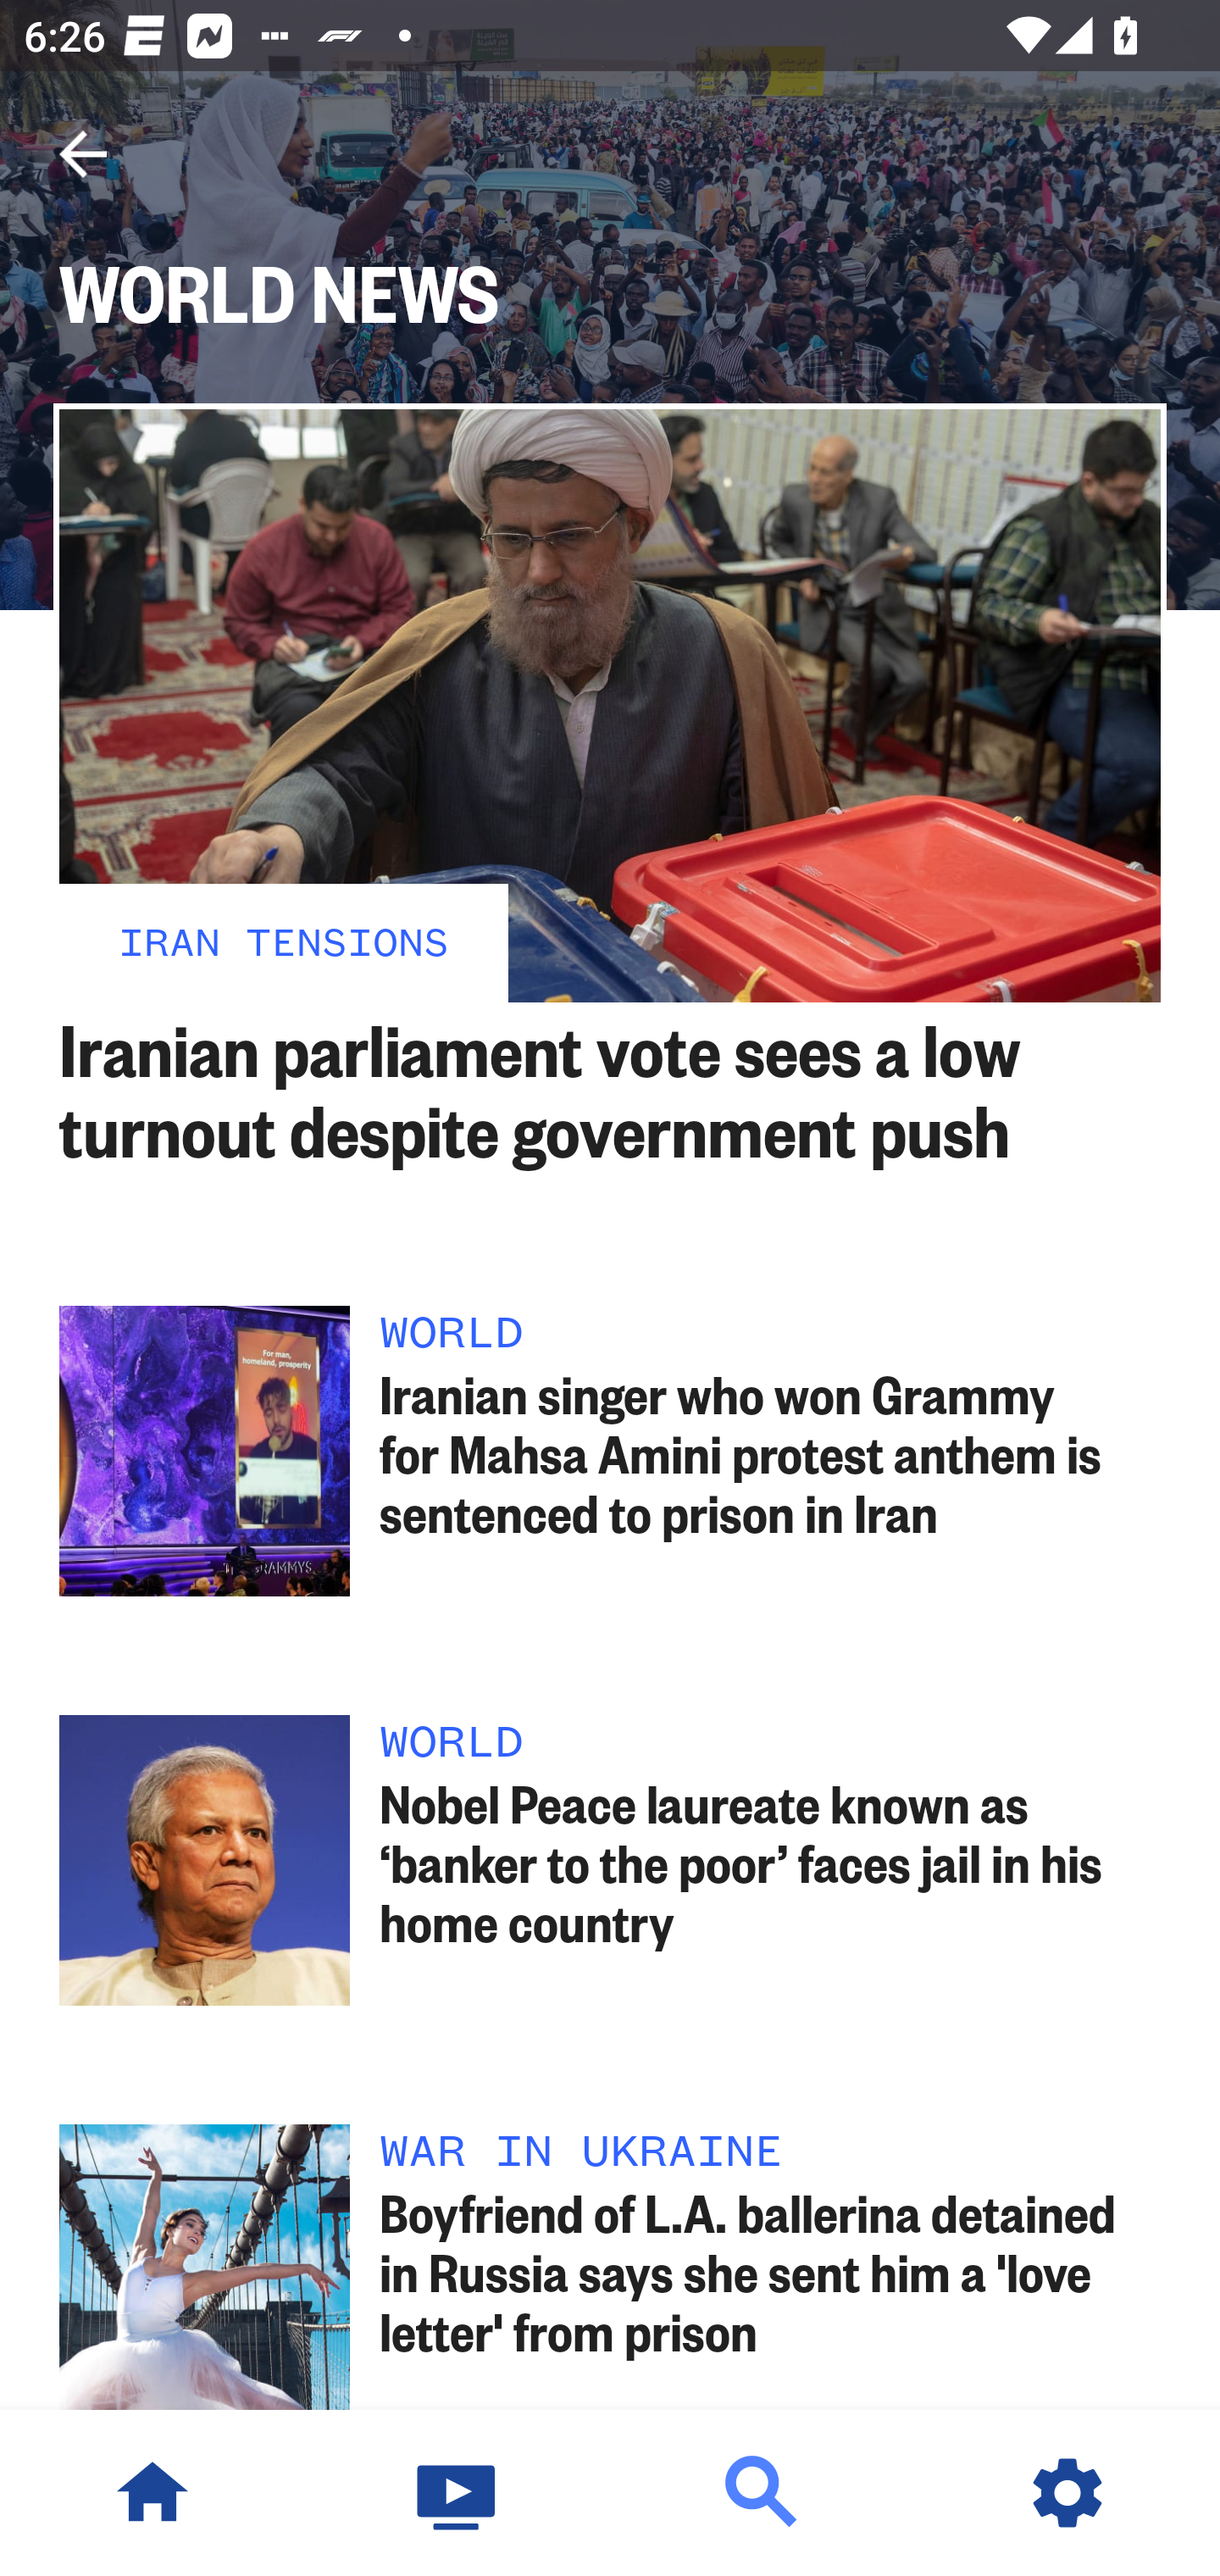  I want to click on NBC News Home, so click(152, 2493).